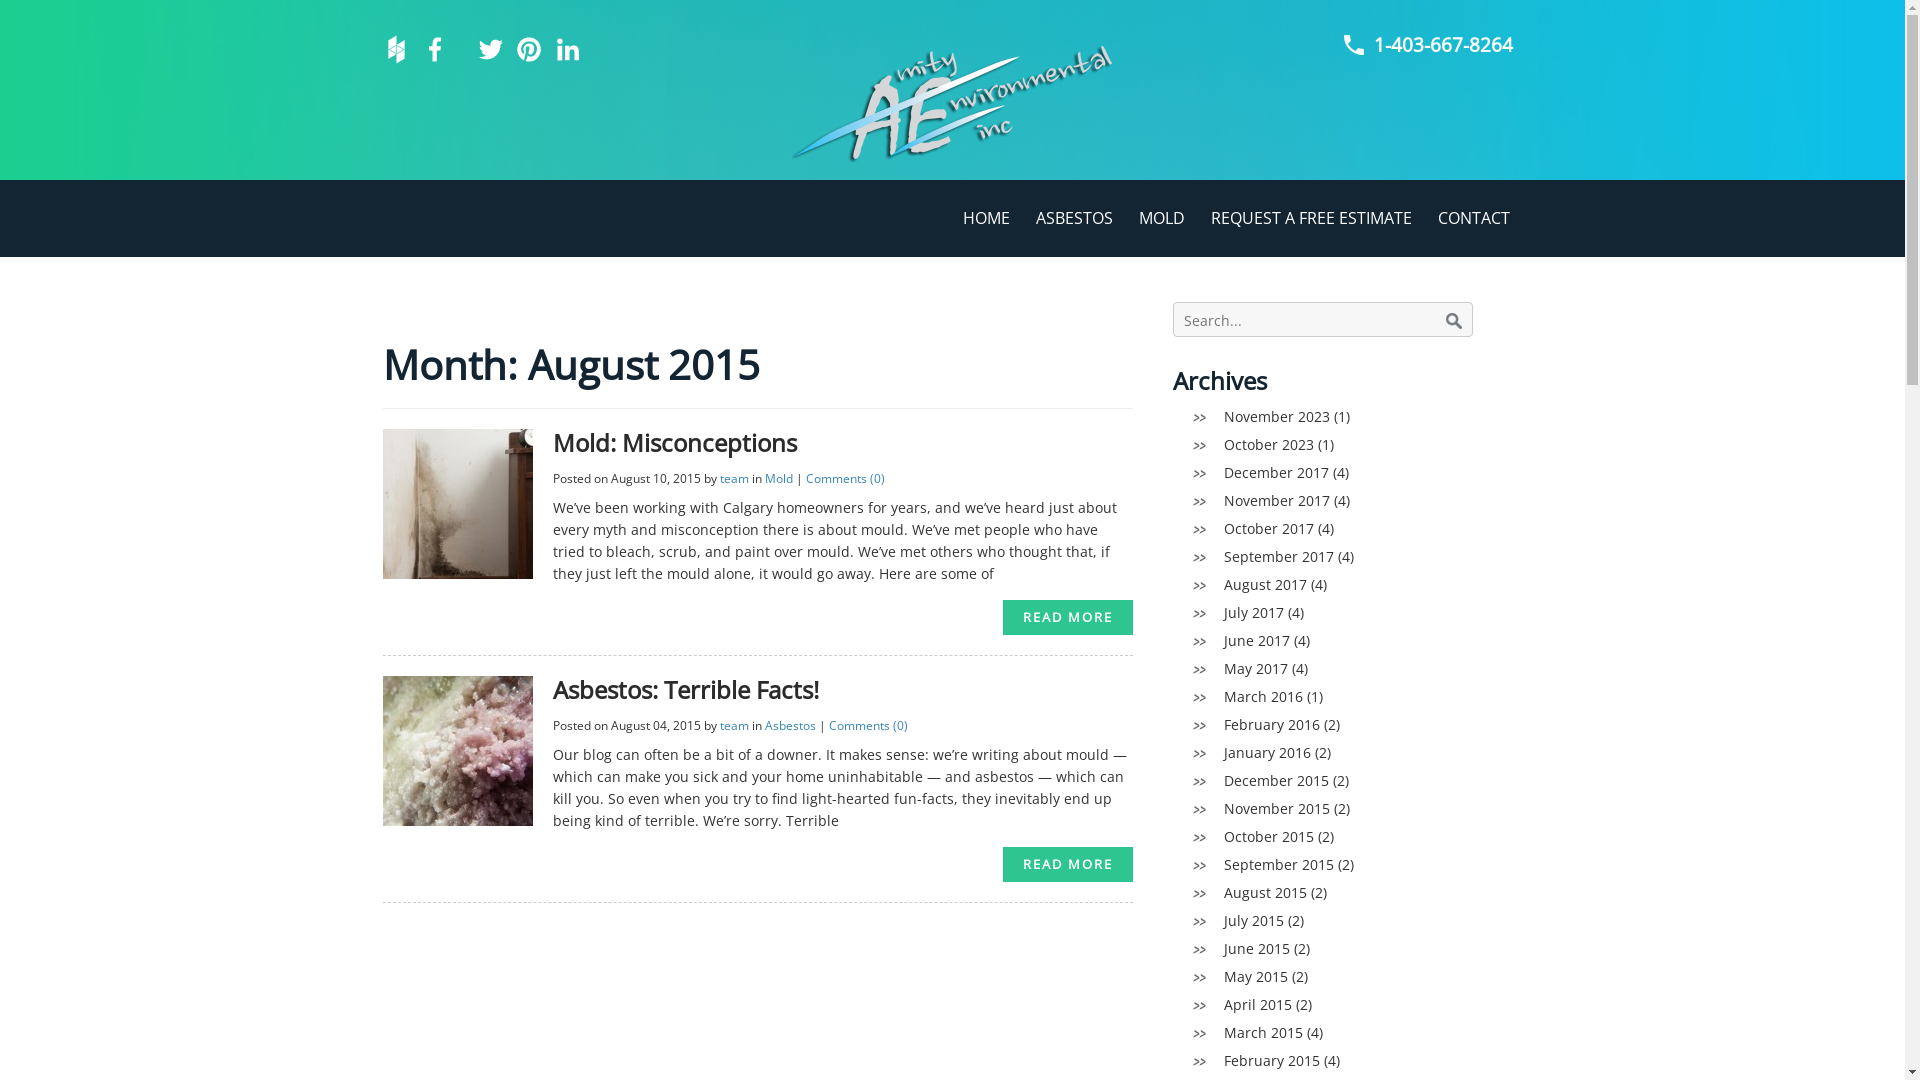 This screenshot has width=1920, height=1080. Describe the element at coordinates (734, 478) in the screenshot. I see `team` at that location.